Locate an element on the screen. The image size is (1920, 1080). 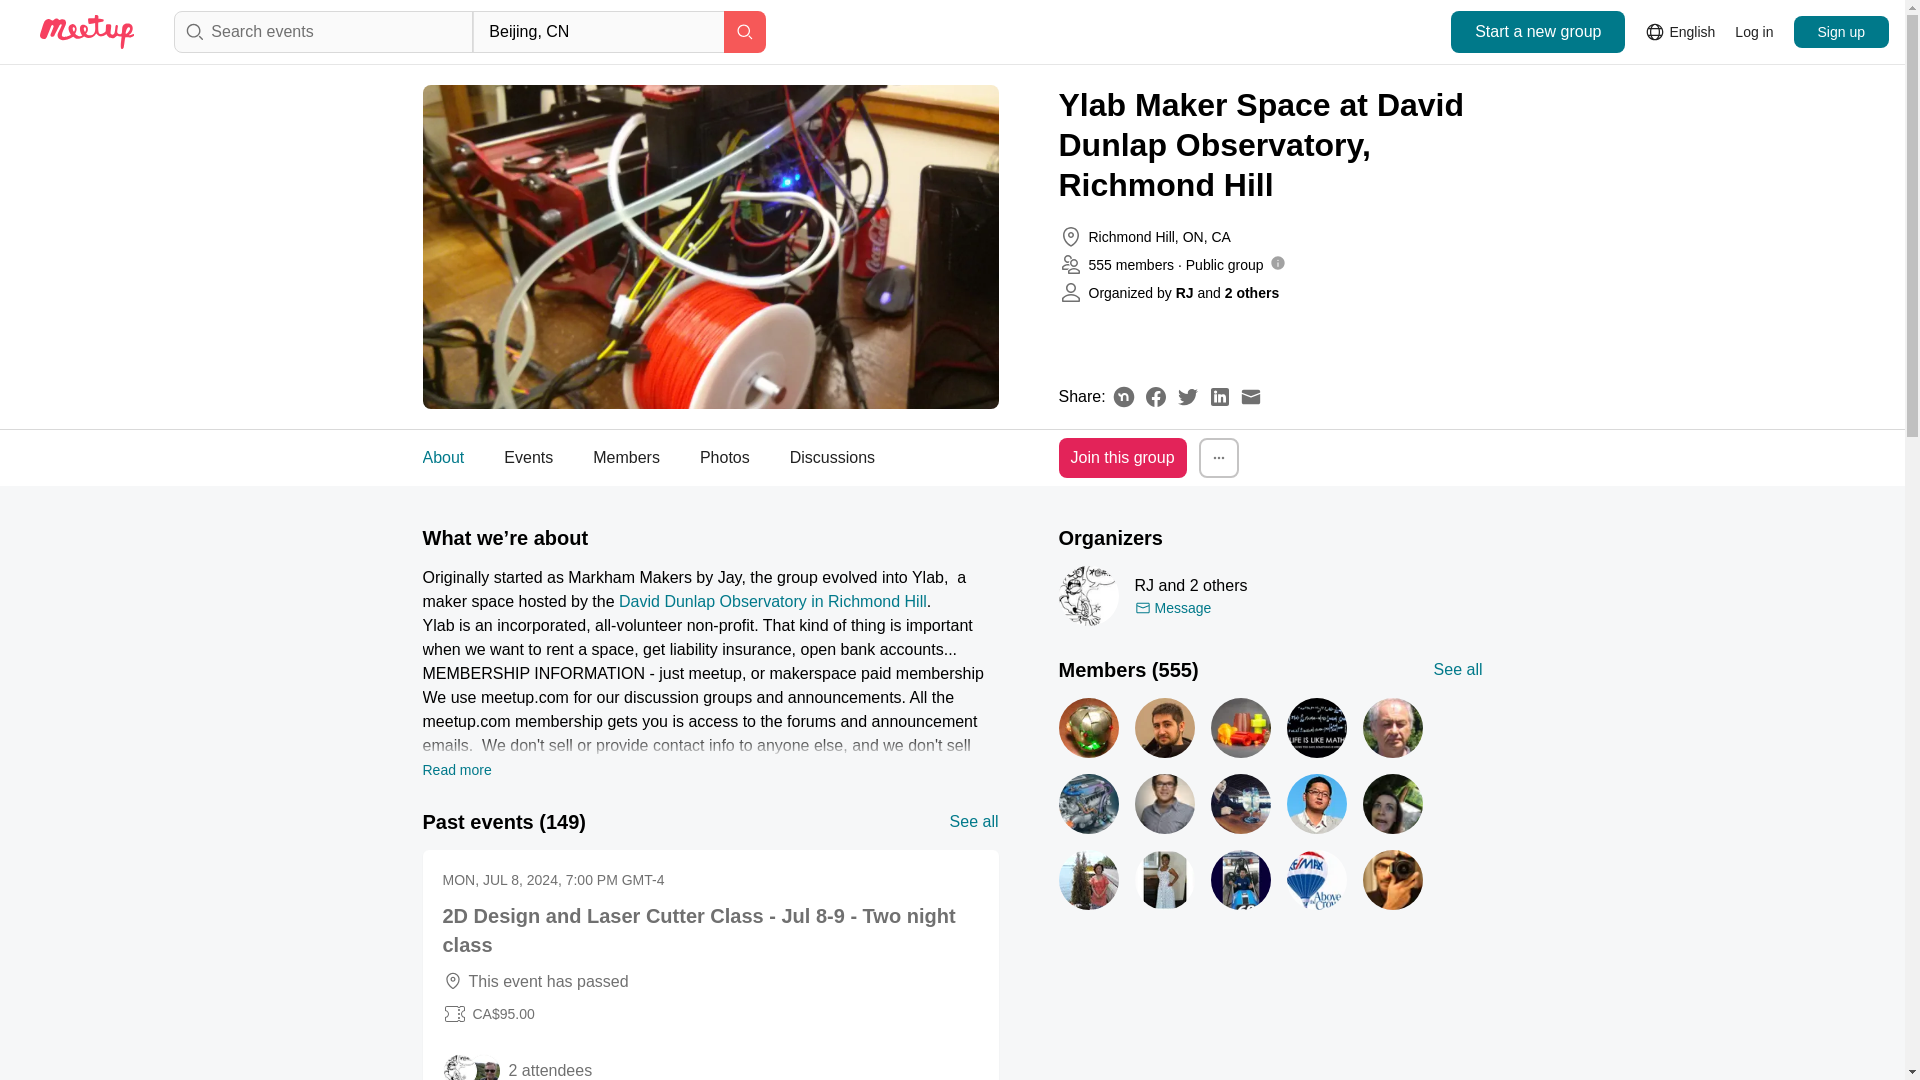
Read more is located at coordinates (1841, 32).